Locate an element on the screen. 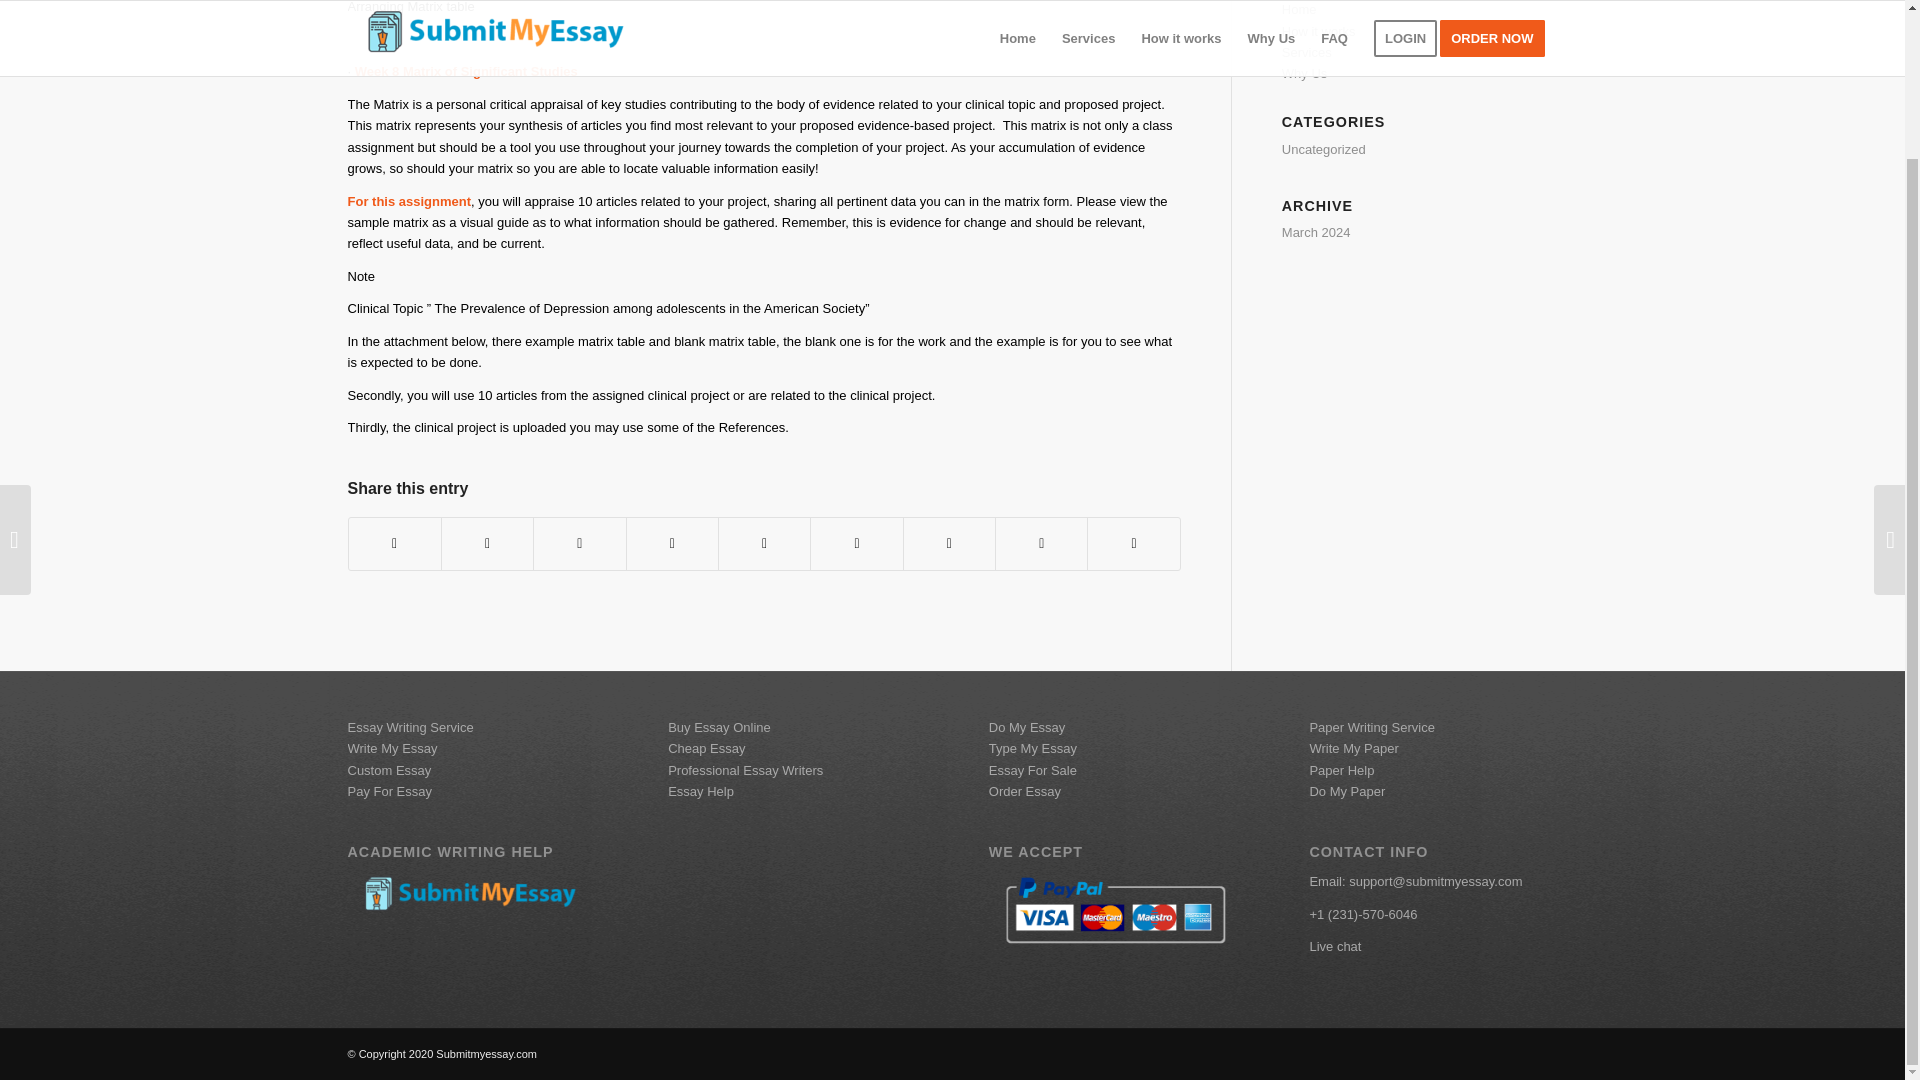 The image size is (1920, 1080). Why Us is located at coordinates (1305, 73).